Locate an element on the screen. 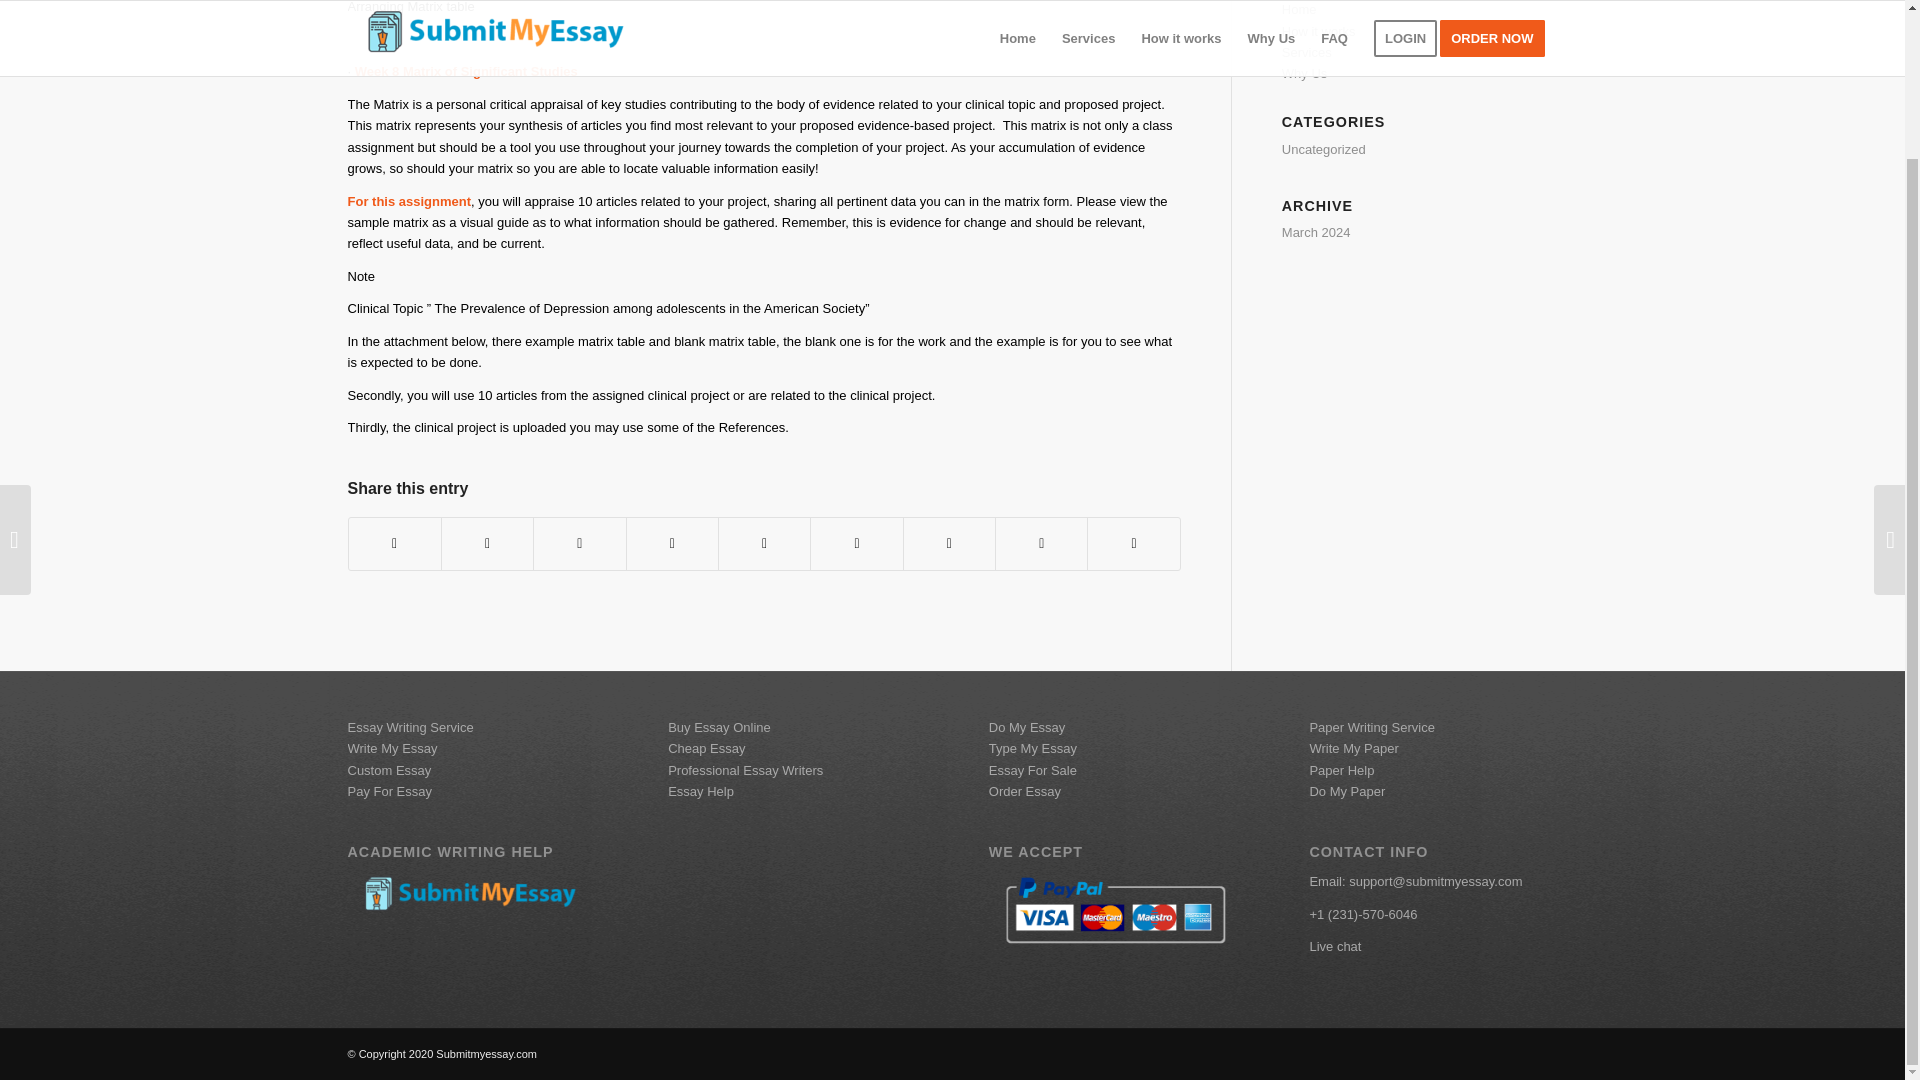 The image size is (1920, 1080). Why Us is located at coordinates (1305, 73).